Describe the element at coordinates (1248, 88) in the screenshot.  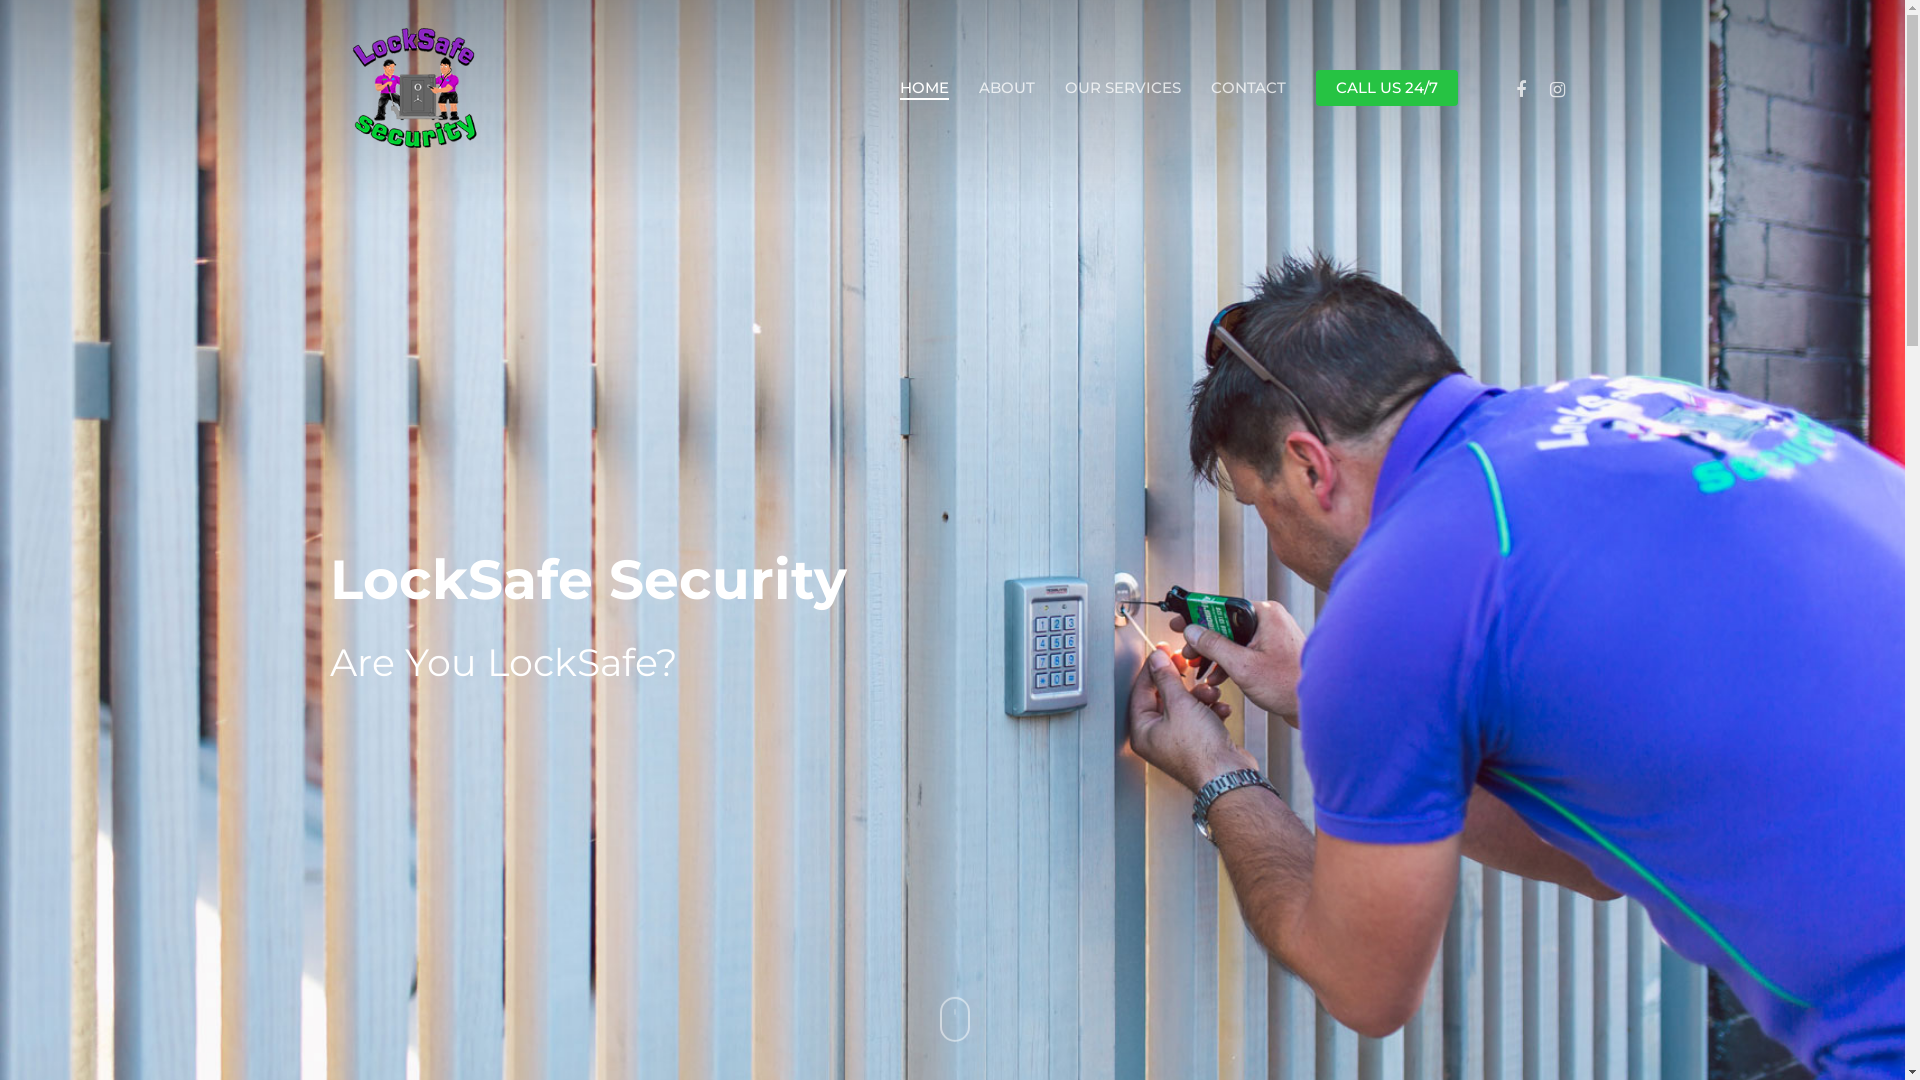
I see `CONTACT` at that location.